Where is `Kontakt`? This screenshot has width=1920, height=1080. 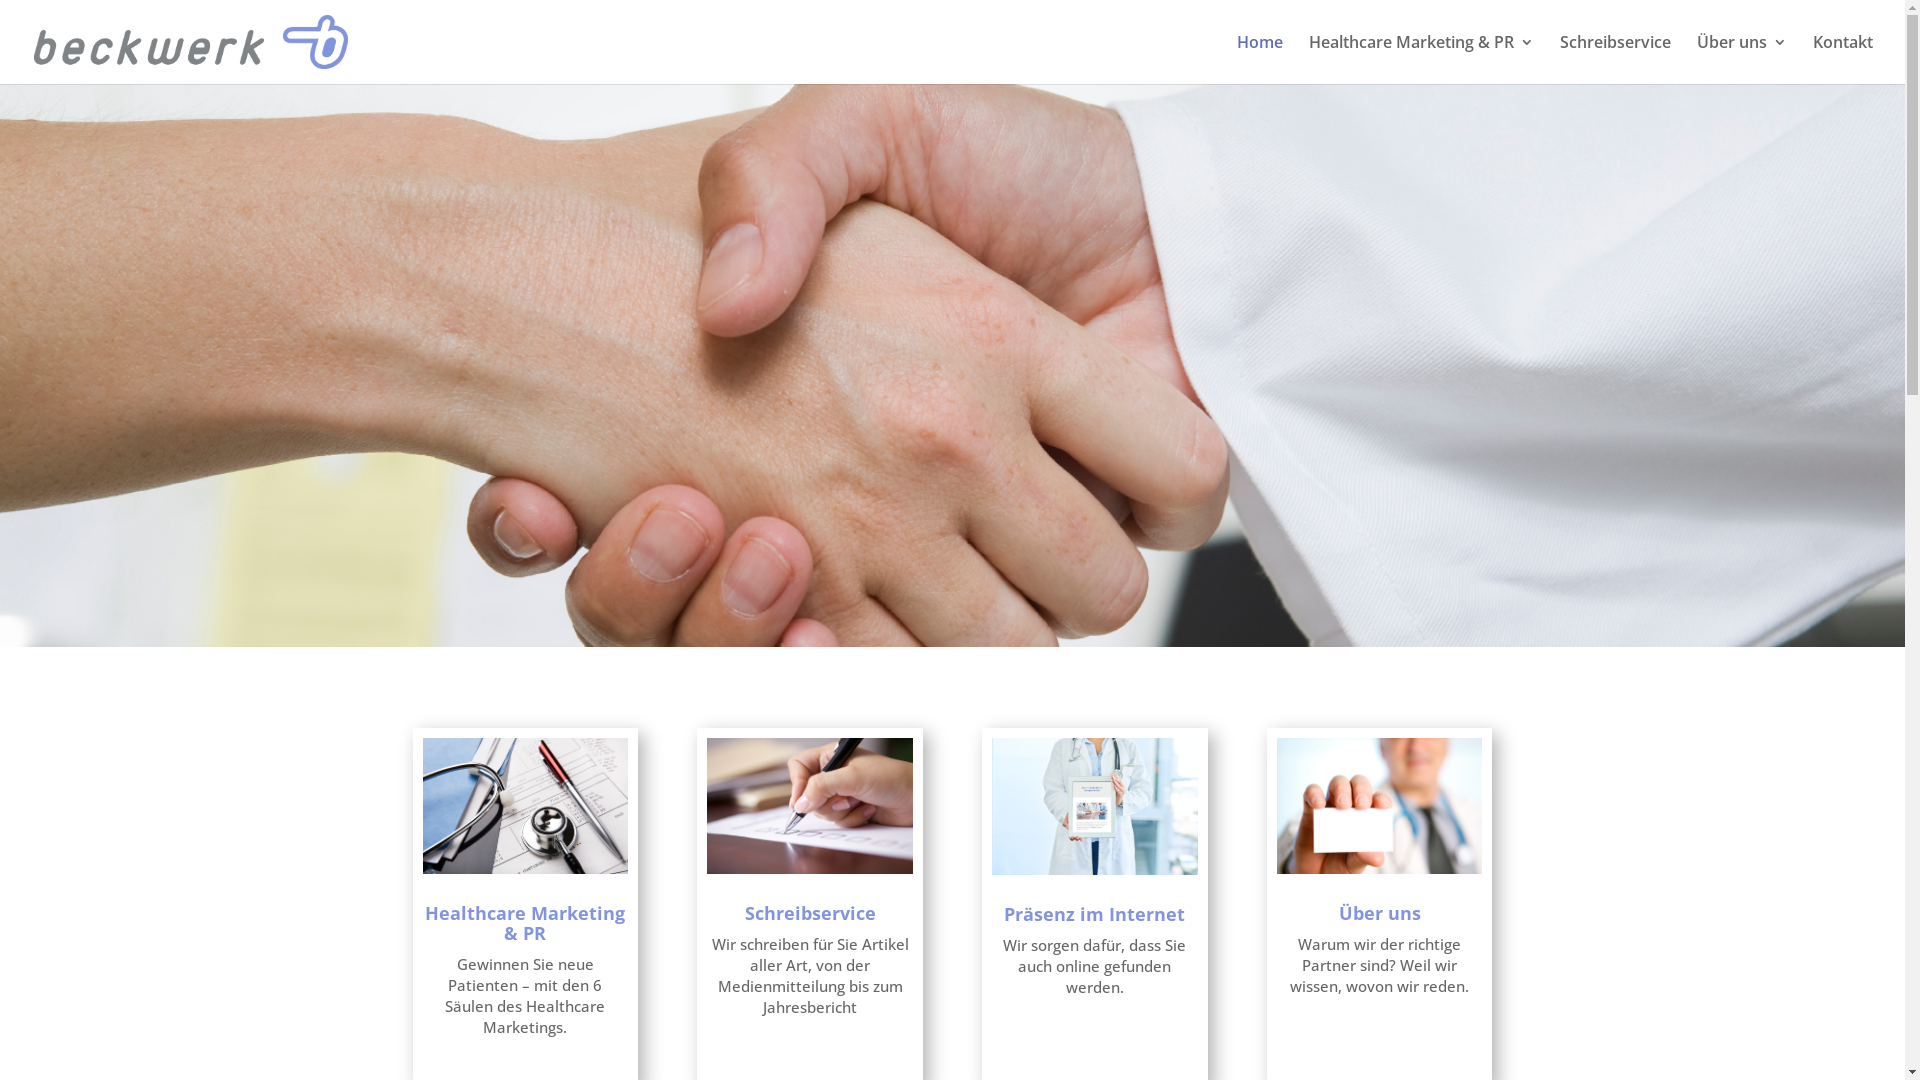
Kontakt is located at coordinates (1843, 60).